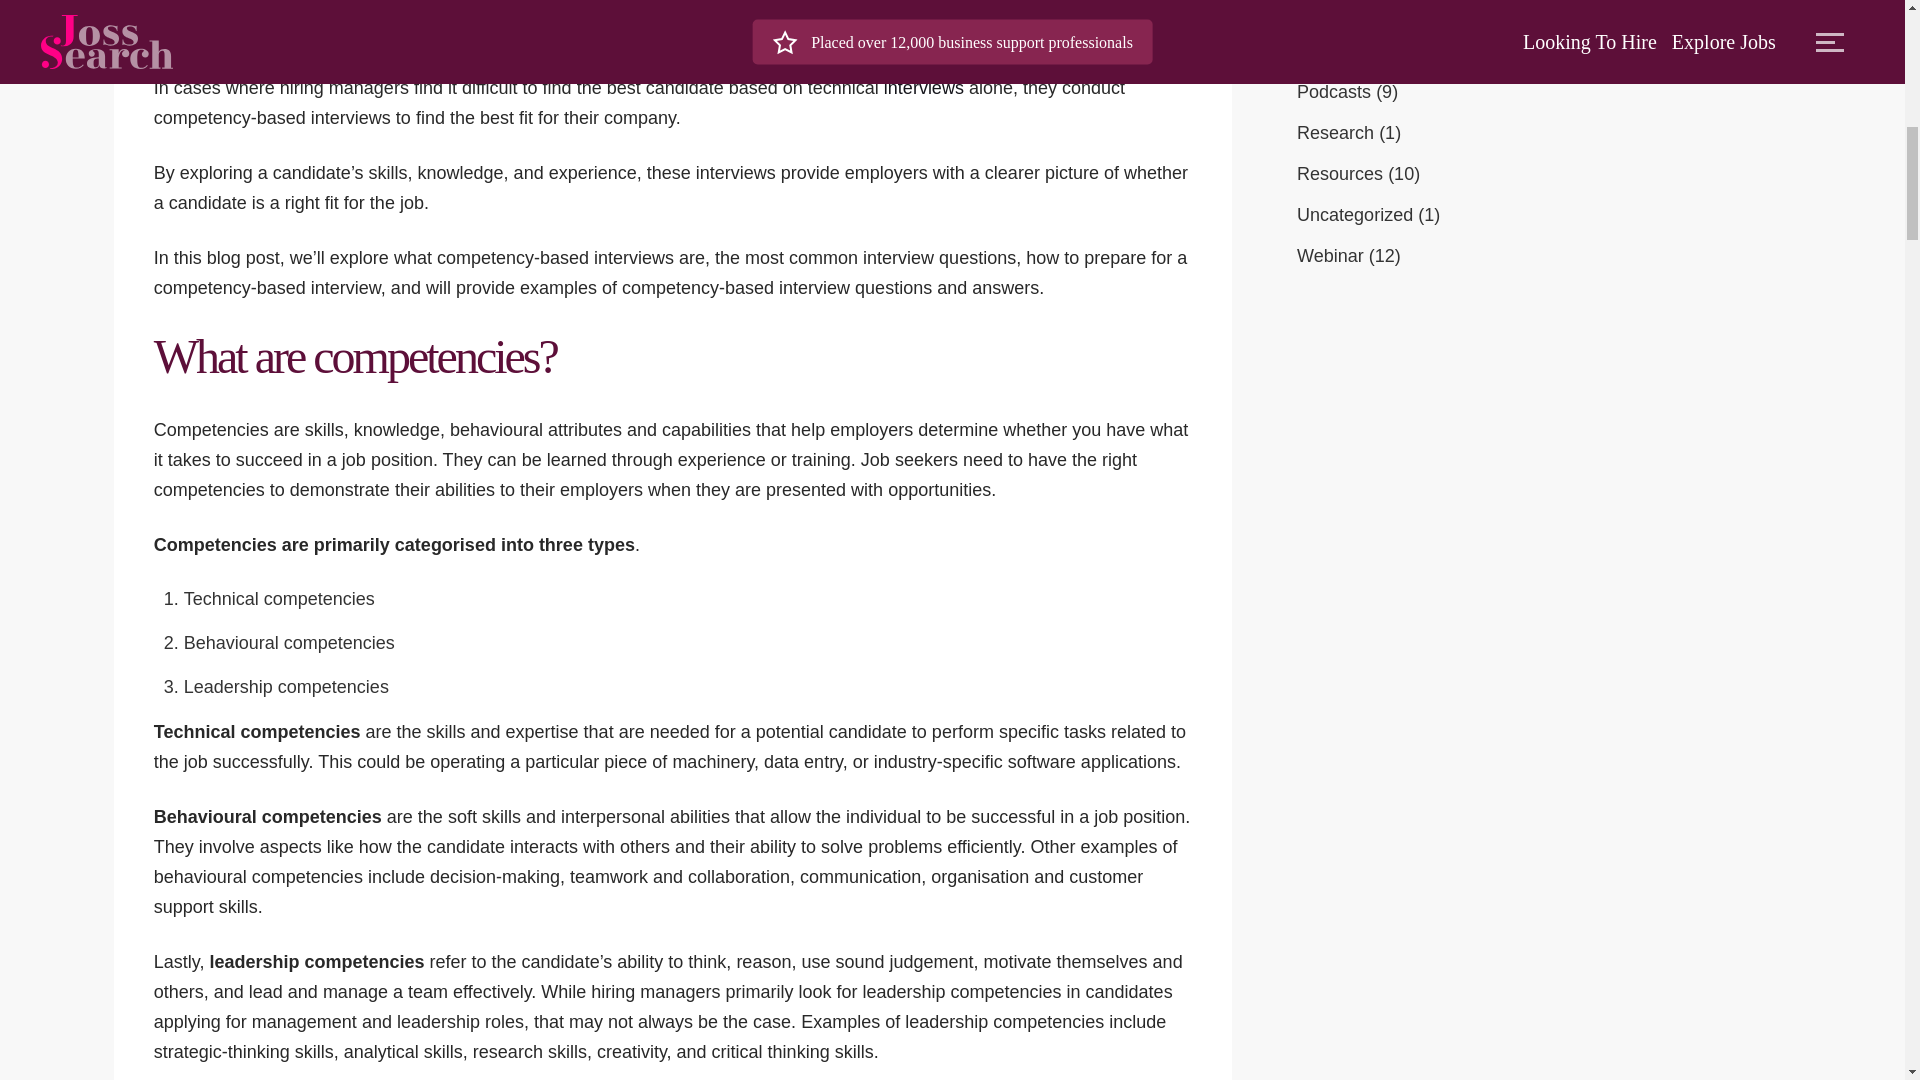  I want to click on Research, so click(1336, 132).